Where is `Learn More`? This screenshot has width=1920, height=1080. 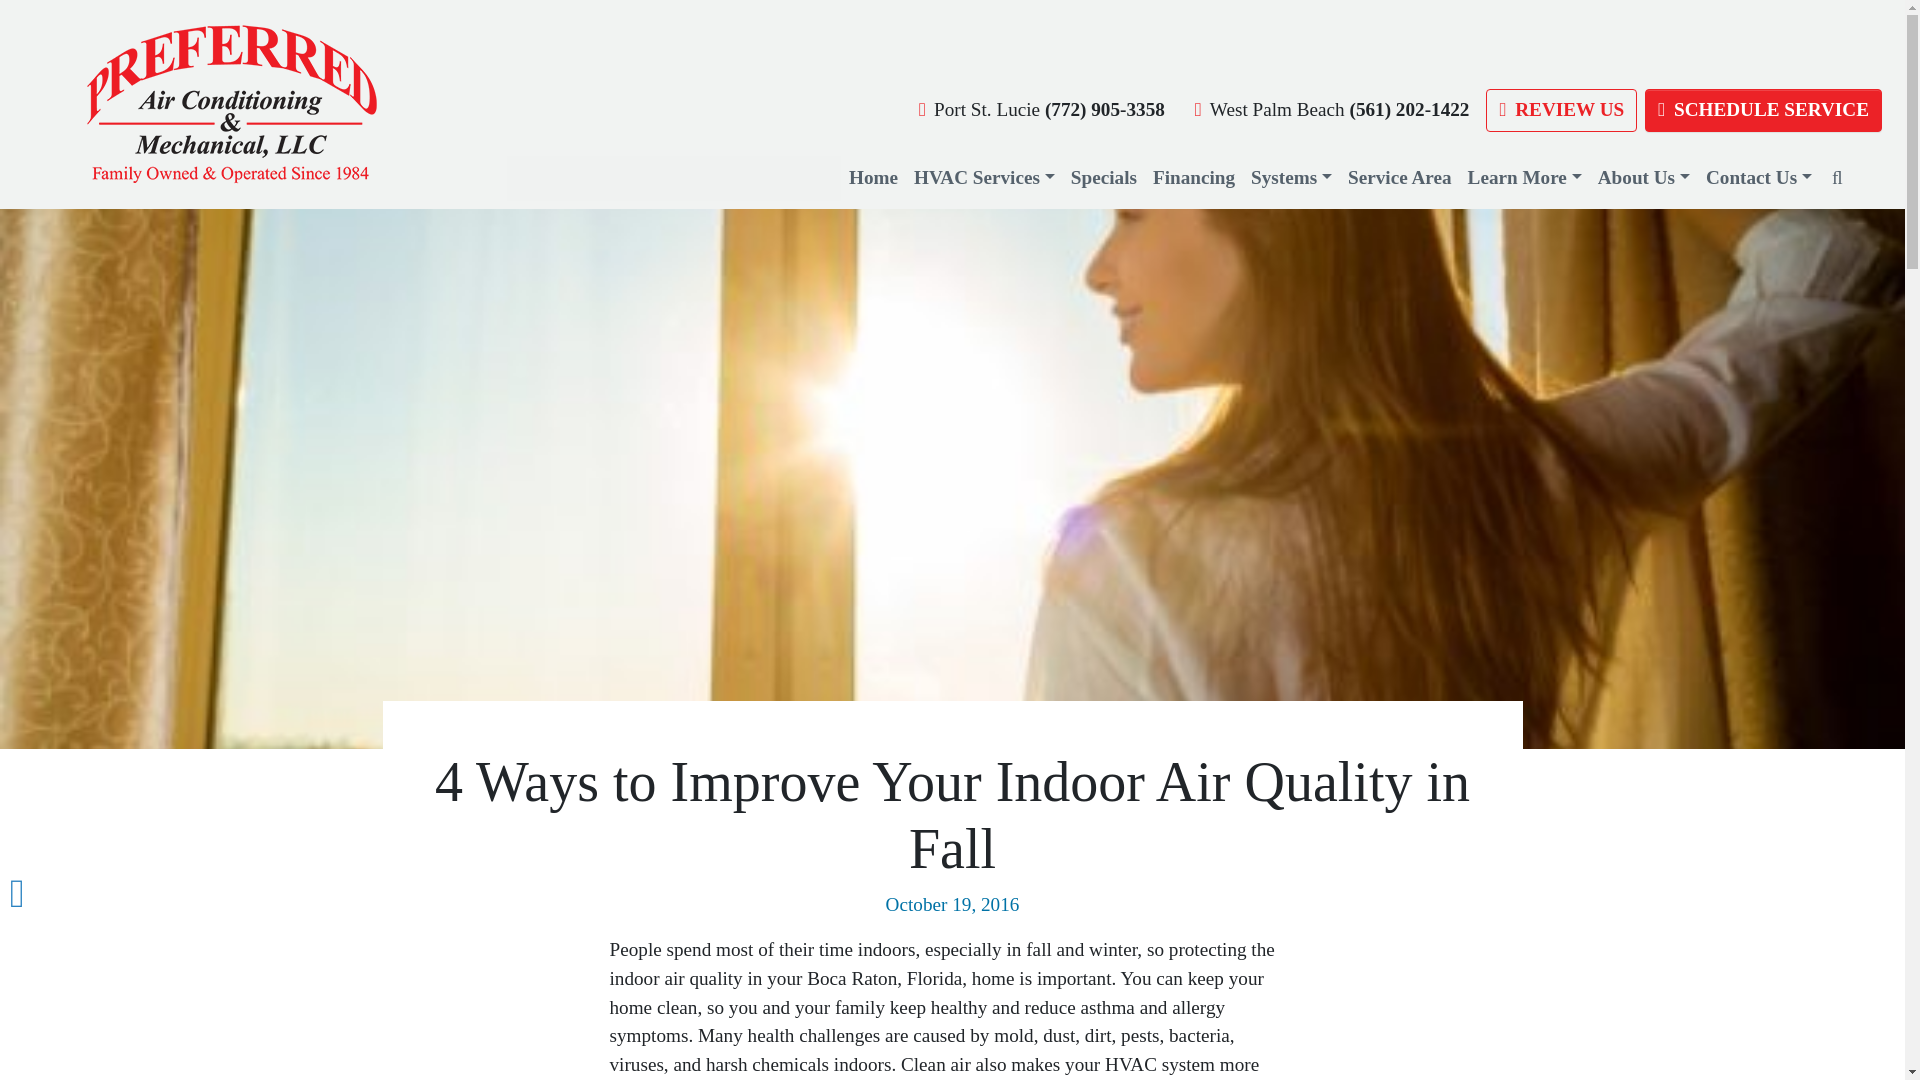 Learn More is located at coordinates (1524, 178).